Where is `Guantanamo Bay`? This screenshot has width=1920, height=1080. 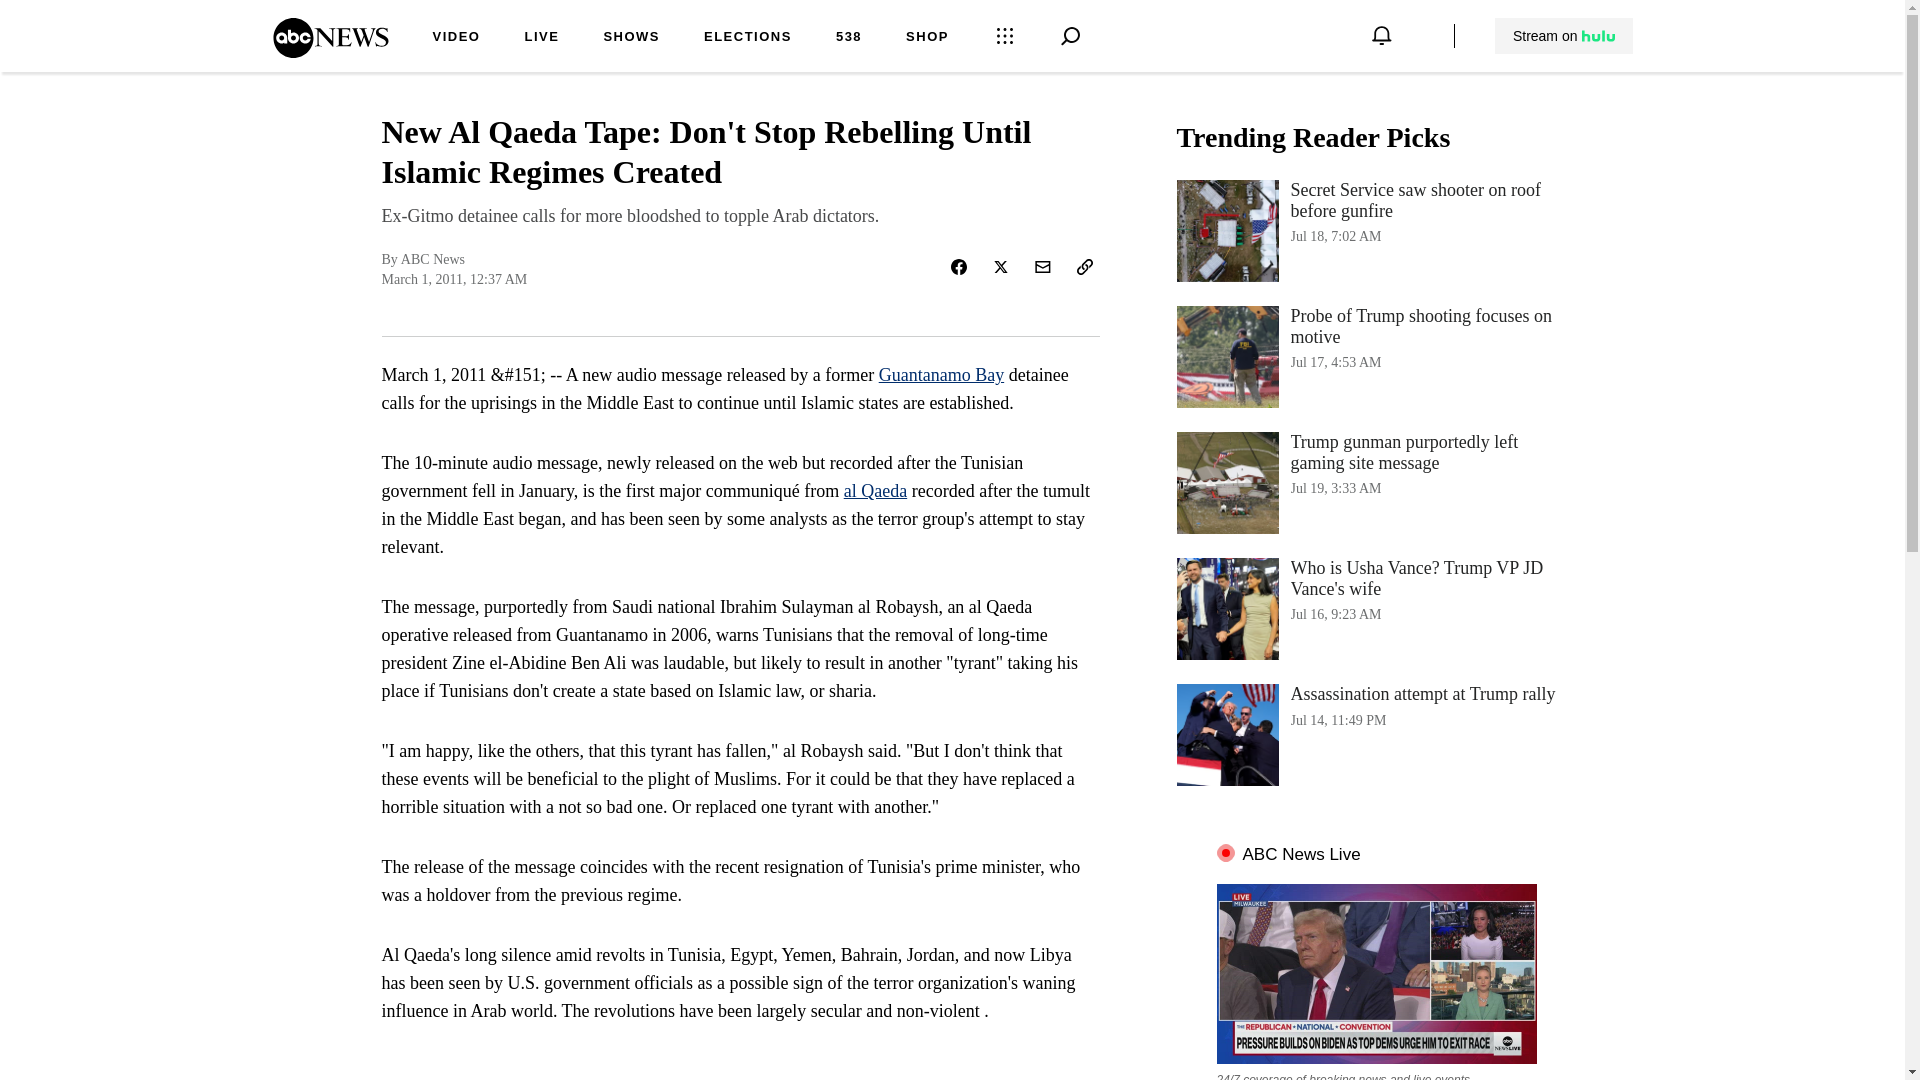 Guantanamo Bay is located at coordinates (942, 374).